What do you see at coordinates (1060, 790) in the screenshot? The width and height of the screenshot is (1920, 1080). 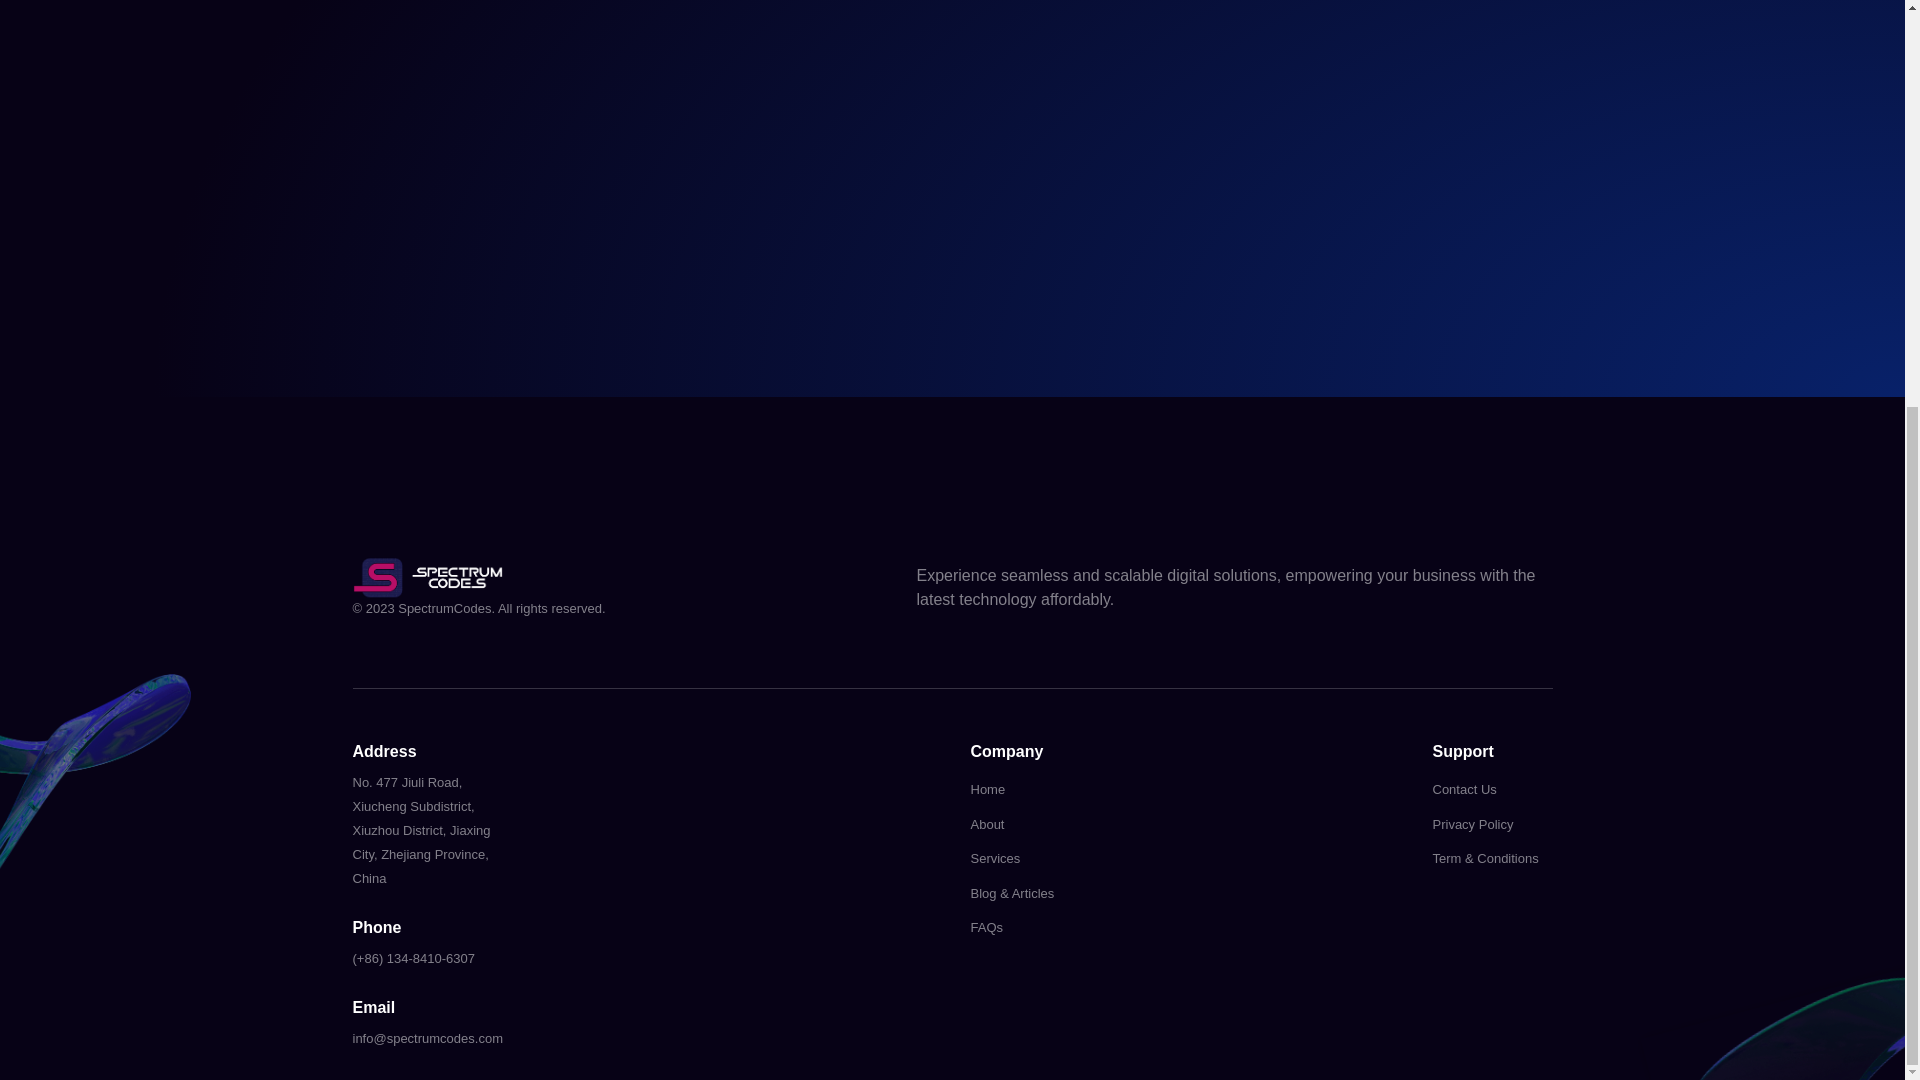 I see `Home` at bounding box center [1060, 790].